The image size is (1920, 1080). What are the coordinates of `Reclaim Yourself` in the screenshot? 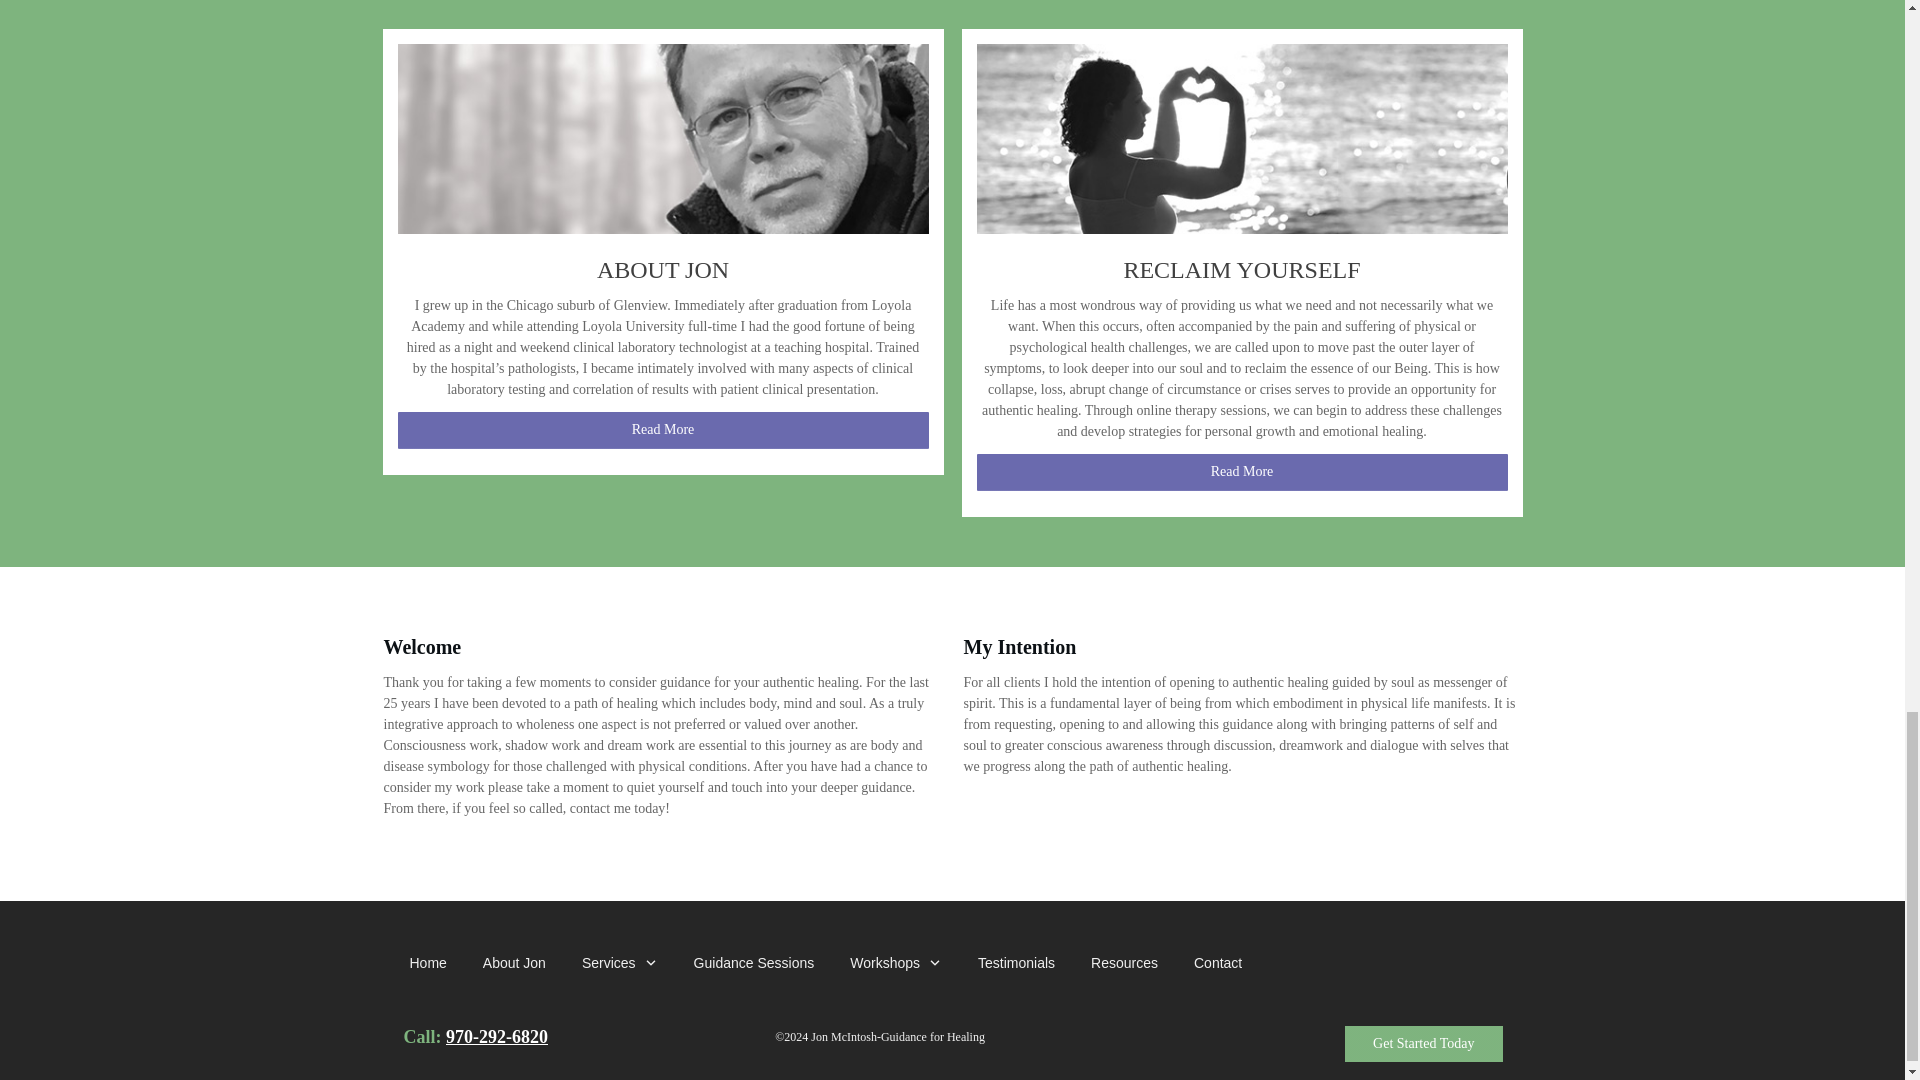 It's located at (1241, 139).